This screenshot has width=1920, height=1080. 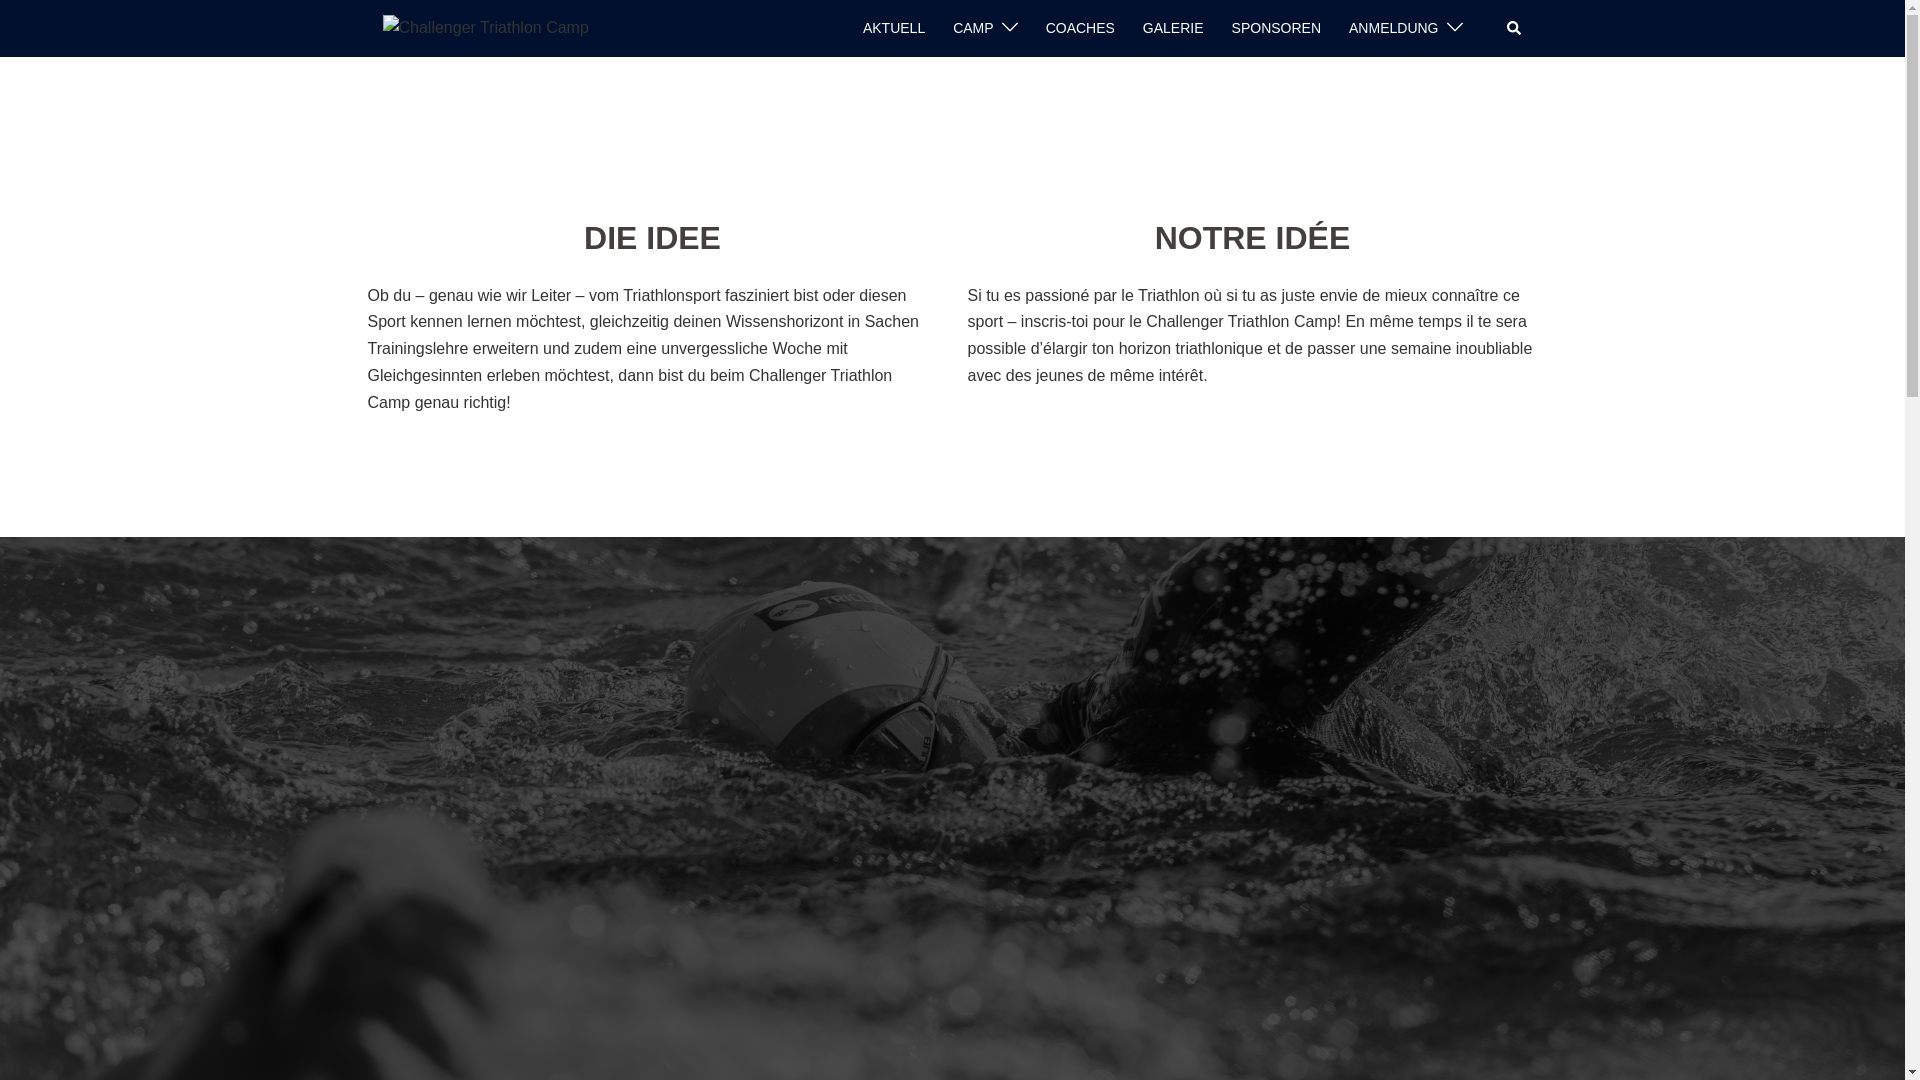 I want to click on CAMP, so click(x=973, y=29).